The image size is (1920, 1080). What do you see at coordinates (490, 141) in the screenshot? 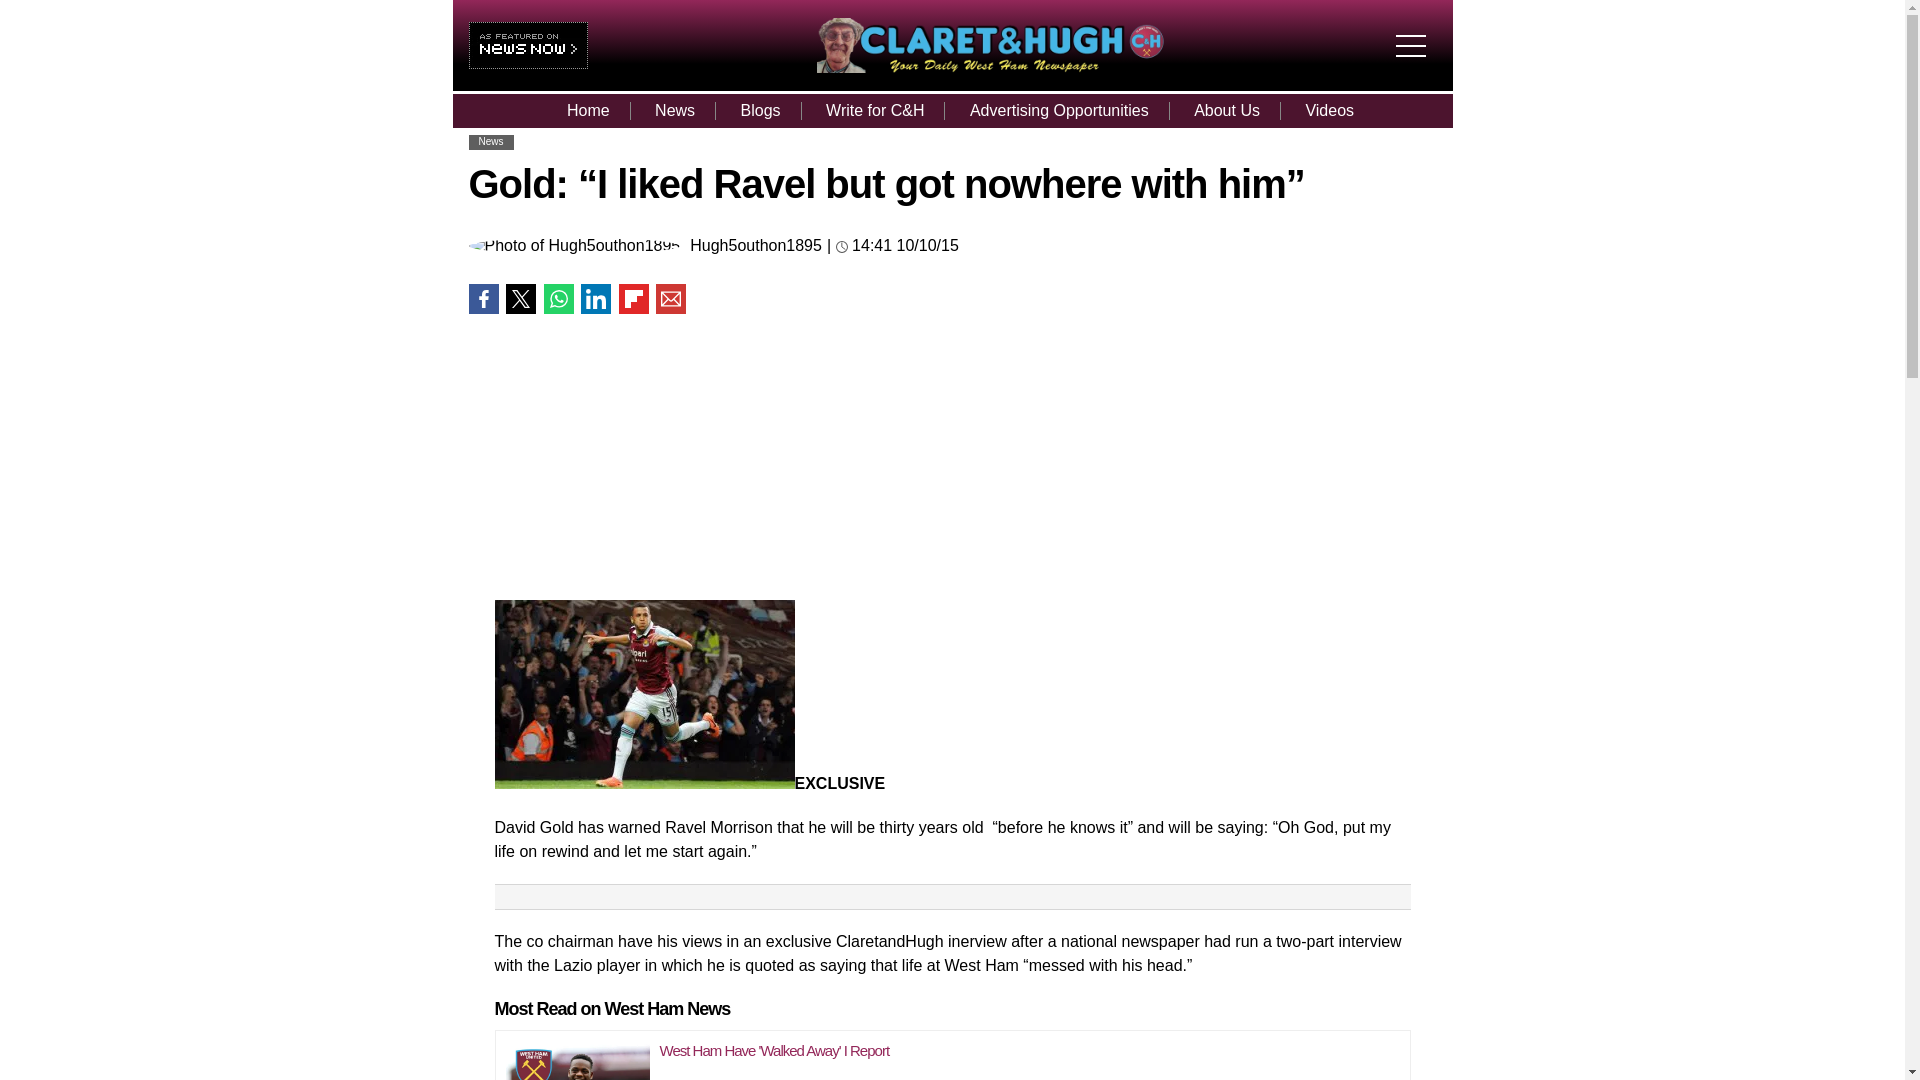
I see `News` at bounding box center [490, 141].